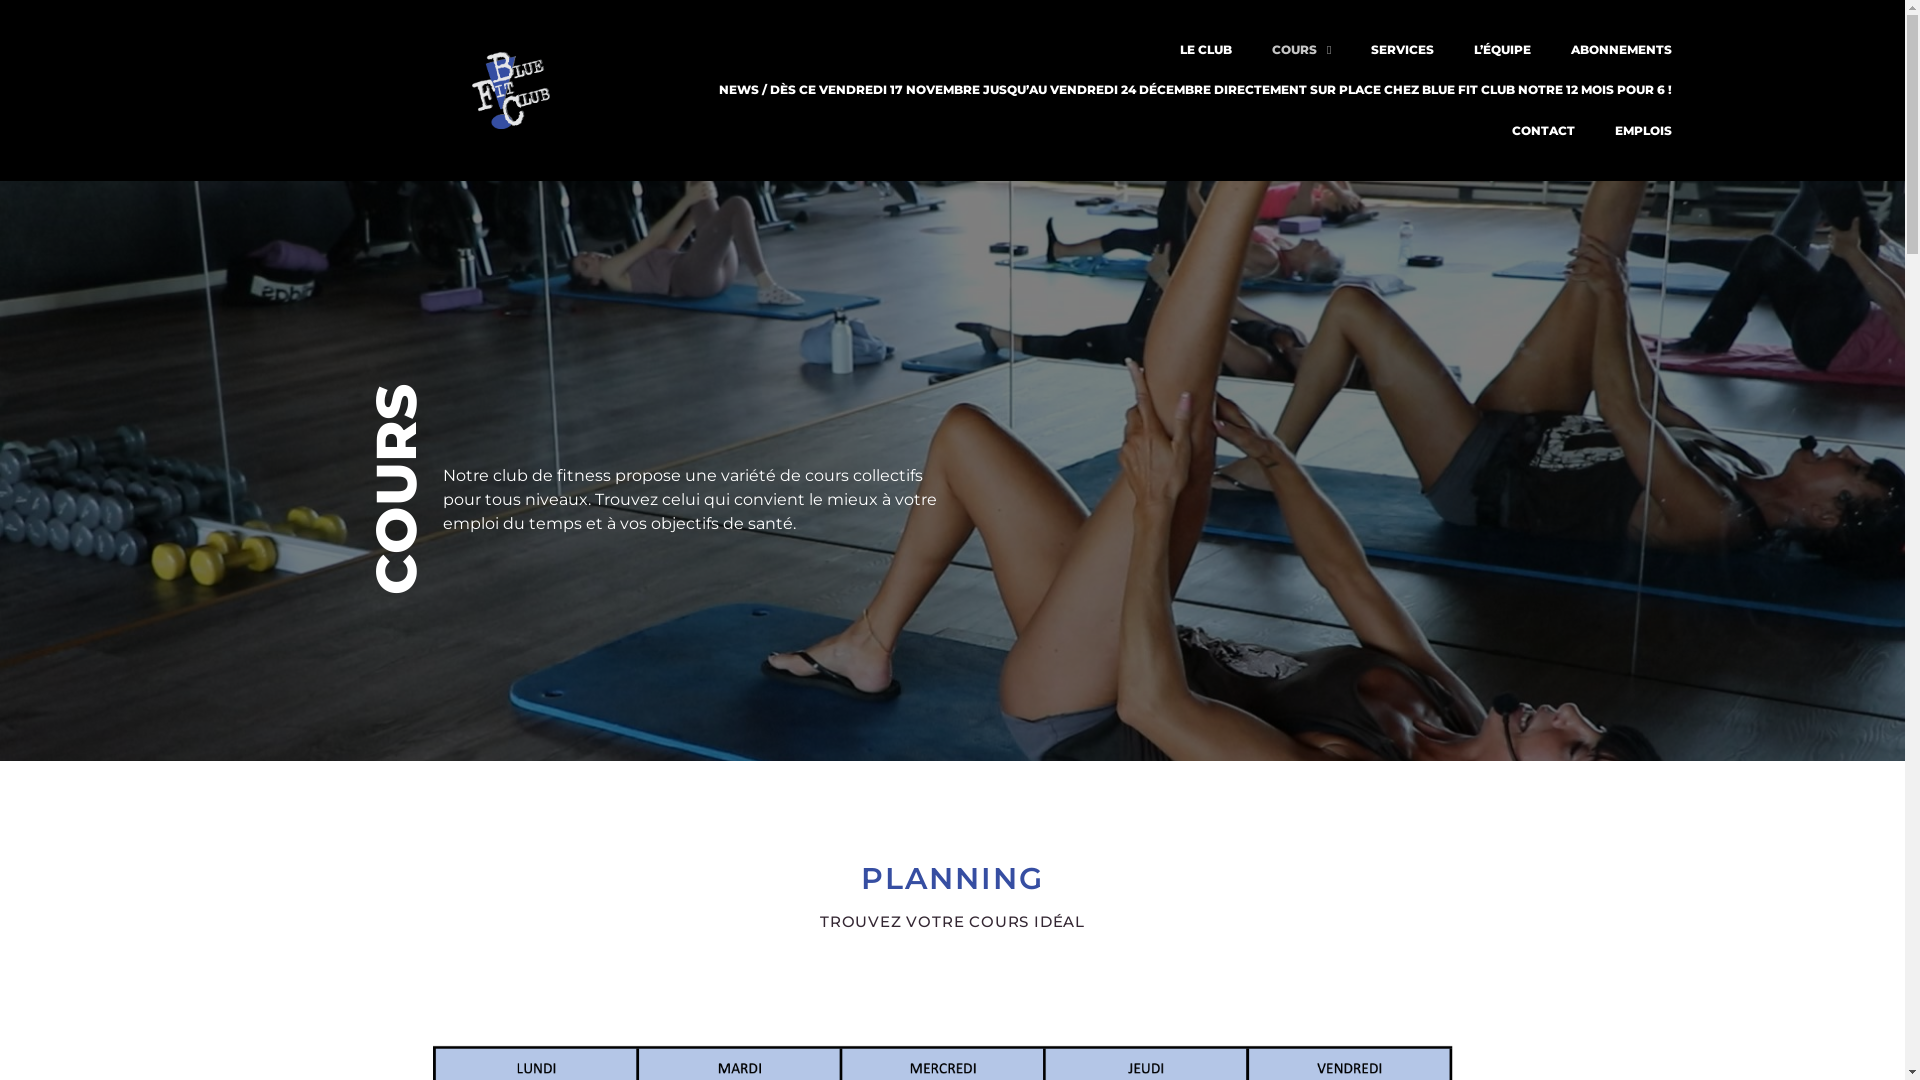  Describe the element at coordinates (1622, 50) in the screenshot. I see `ABONNEMENTS` at that location.